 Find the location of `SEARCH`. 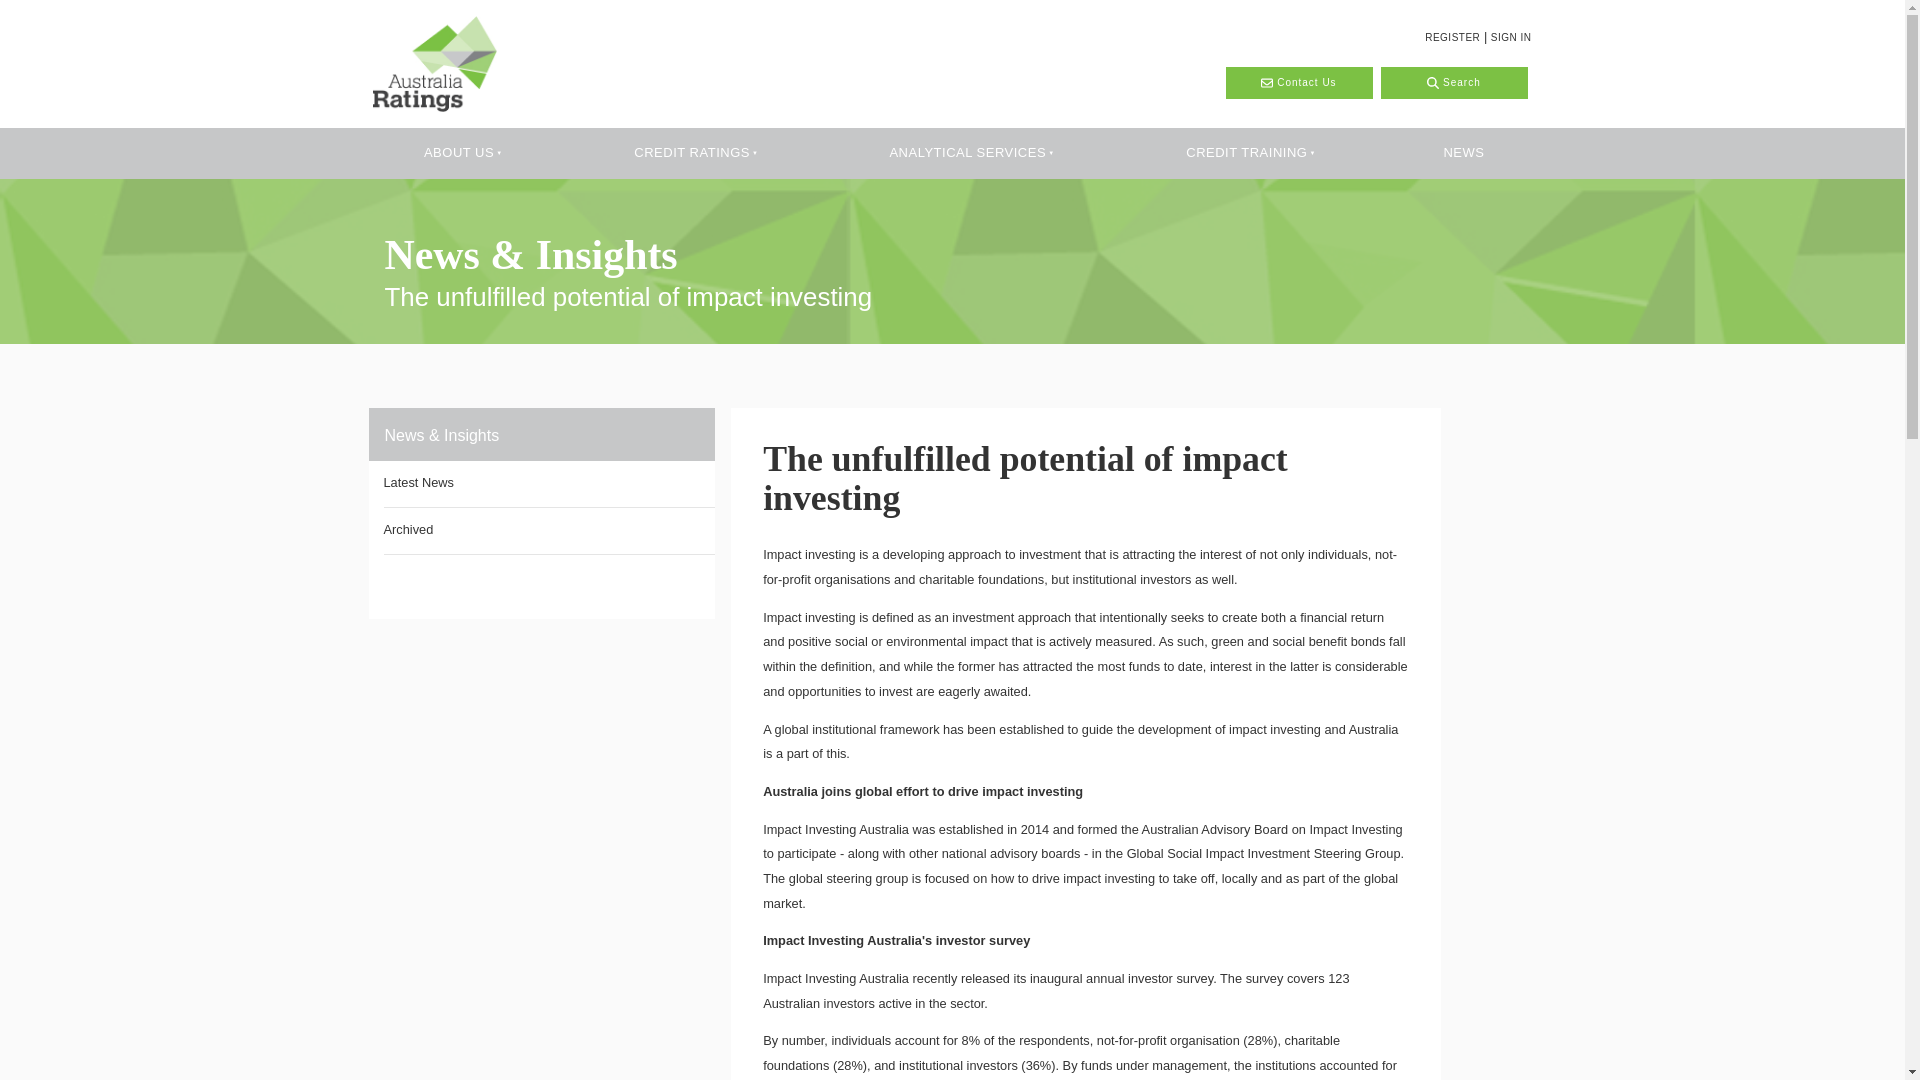

SEARCH is located at coordinates (1453, 82).